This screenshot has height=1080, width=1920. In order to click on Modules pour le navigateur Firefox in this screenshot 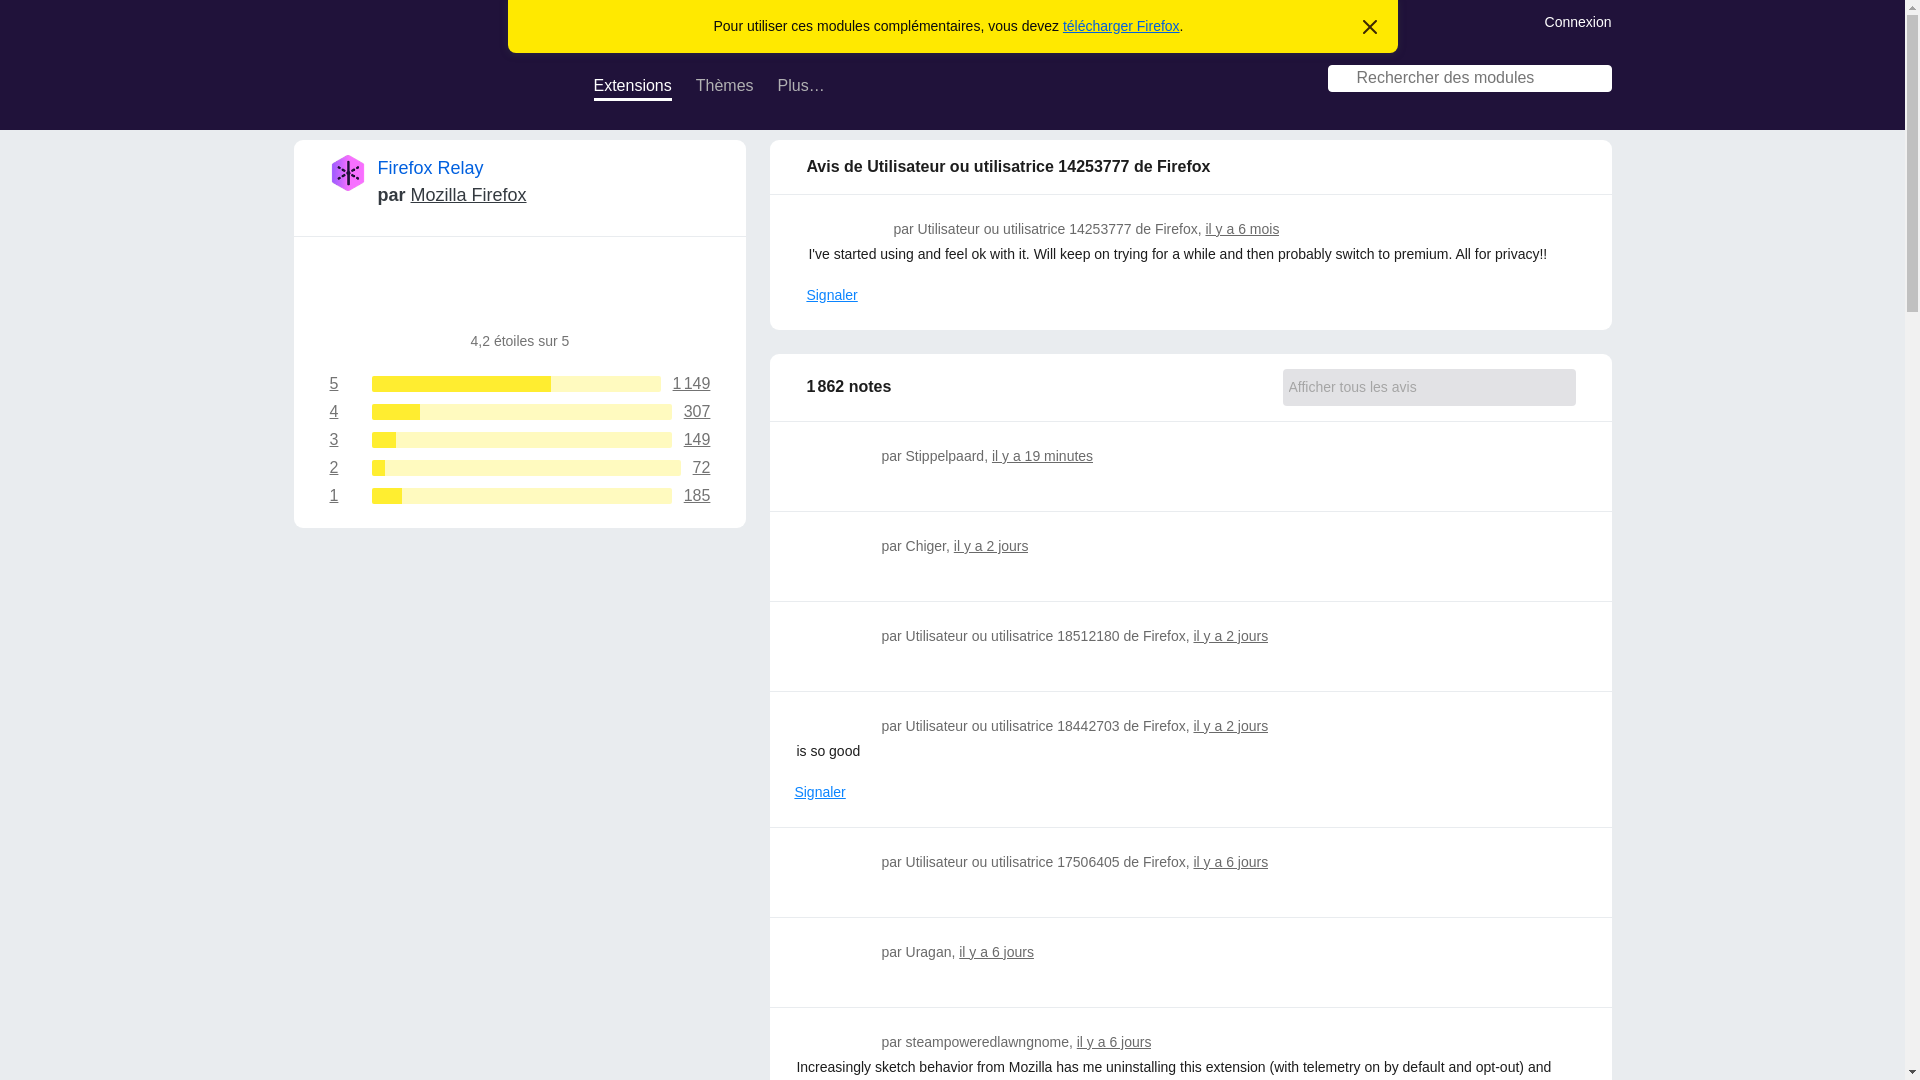, I will do `click(520, 496)`.